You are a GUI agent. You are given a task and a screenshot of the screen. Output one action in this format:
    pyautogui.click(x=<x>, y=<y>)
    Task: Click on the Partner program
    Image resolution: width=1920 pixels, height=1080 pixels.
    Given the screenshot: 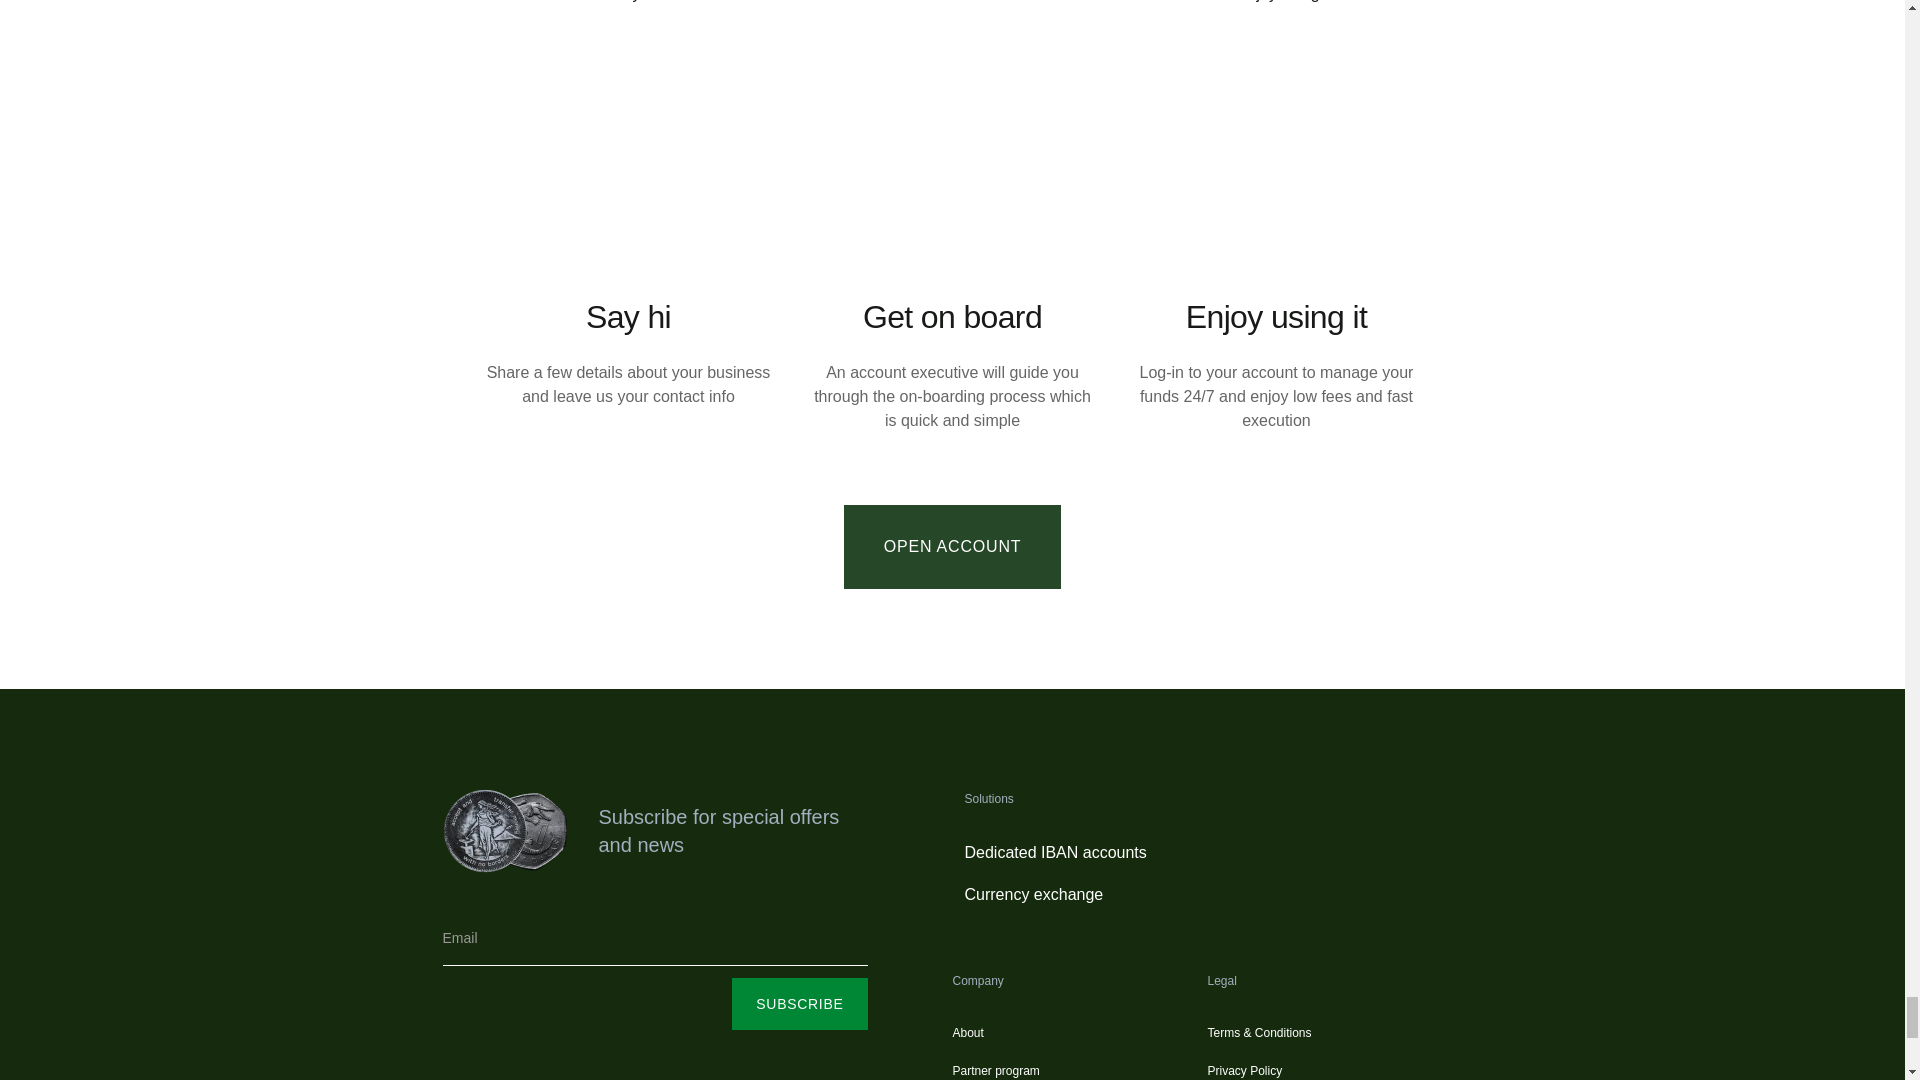 What is the action you would take?
    pyautogui.click(x=995, y=1070)
    